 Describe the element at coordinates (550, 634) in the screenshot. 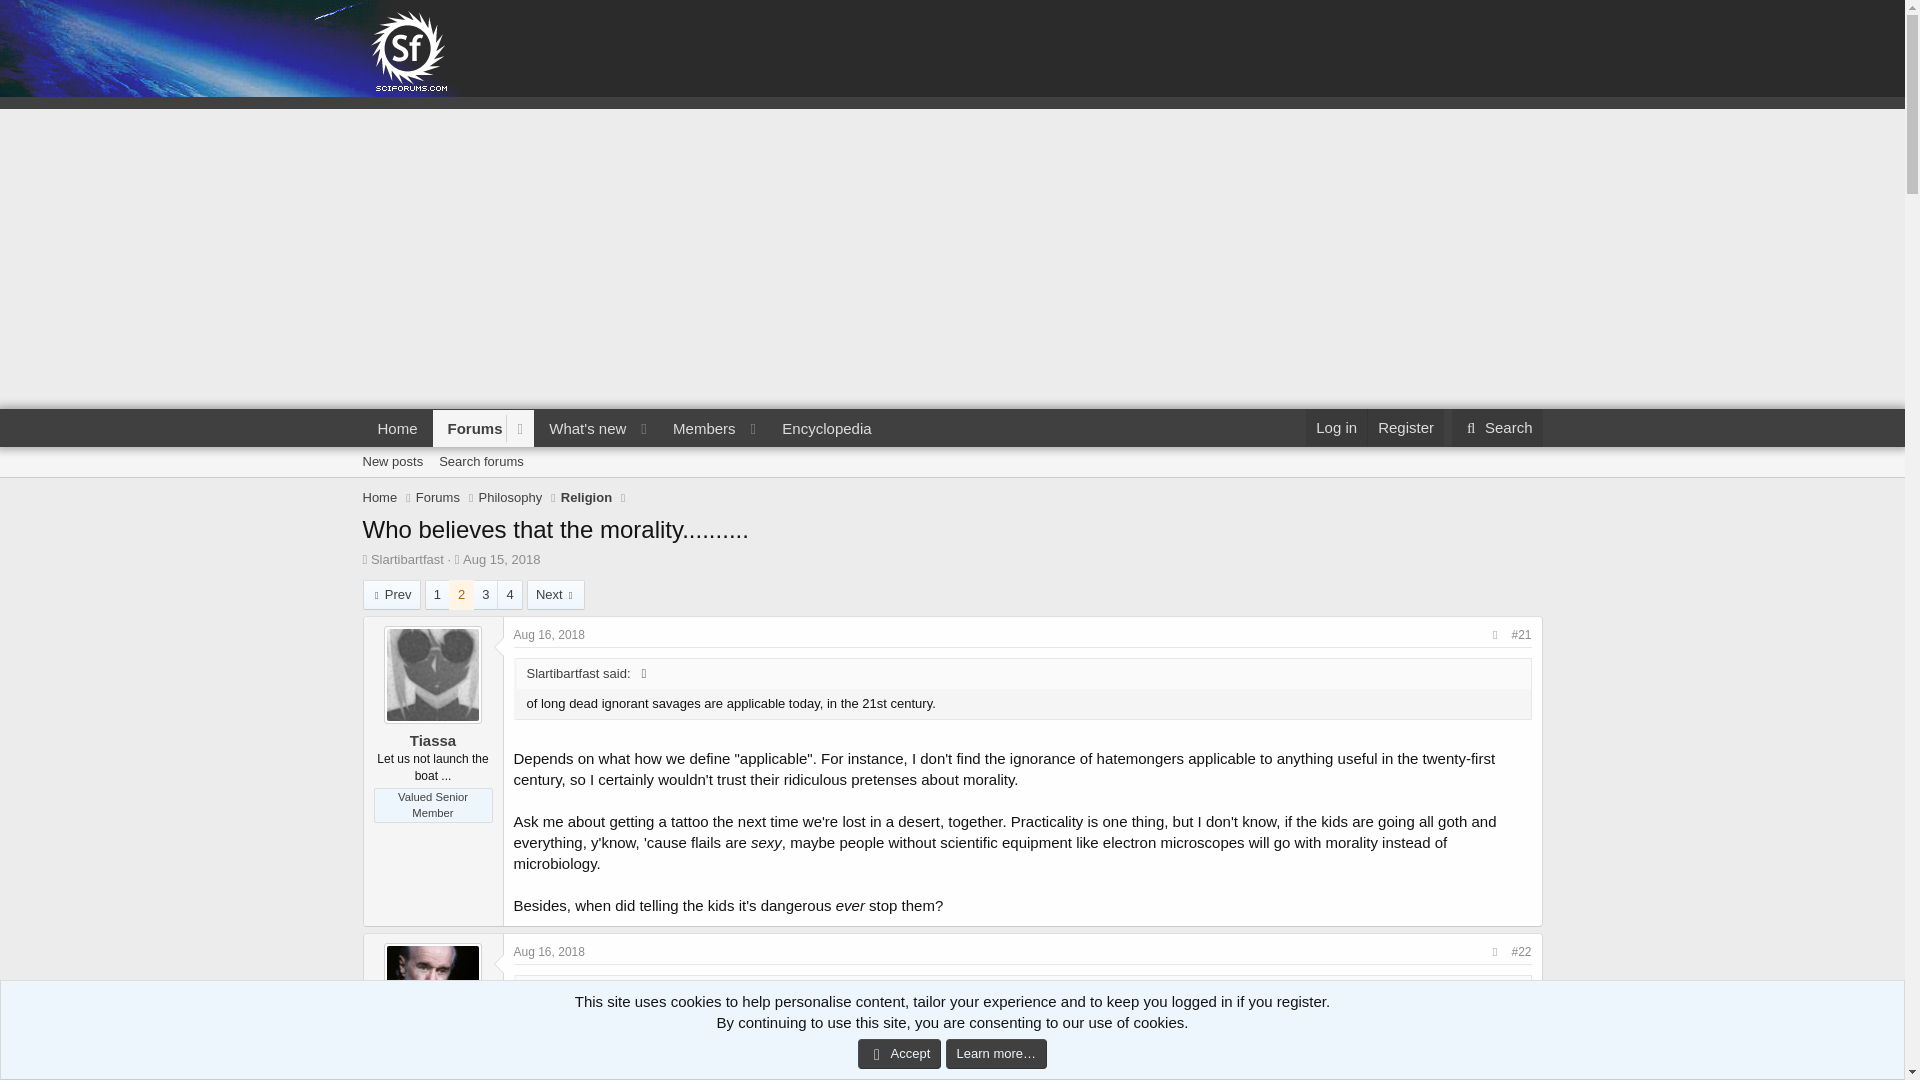

I see `Aug 16, 2018 at 1:48 AM` at that location.